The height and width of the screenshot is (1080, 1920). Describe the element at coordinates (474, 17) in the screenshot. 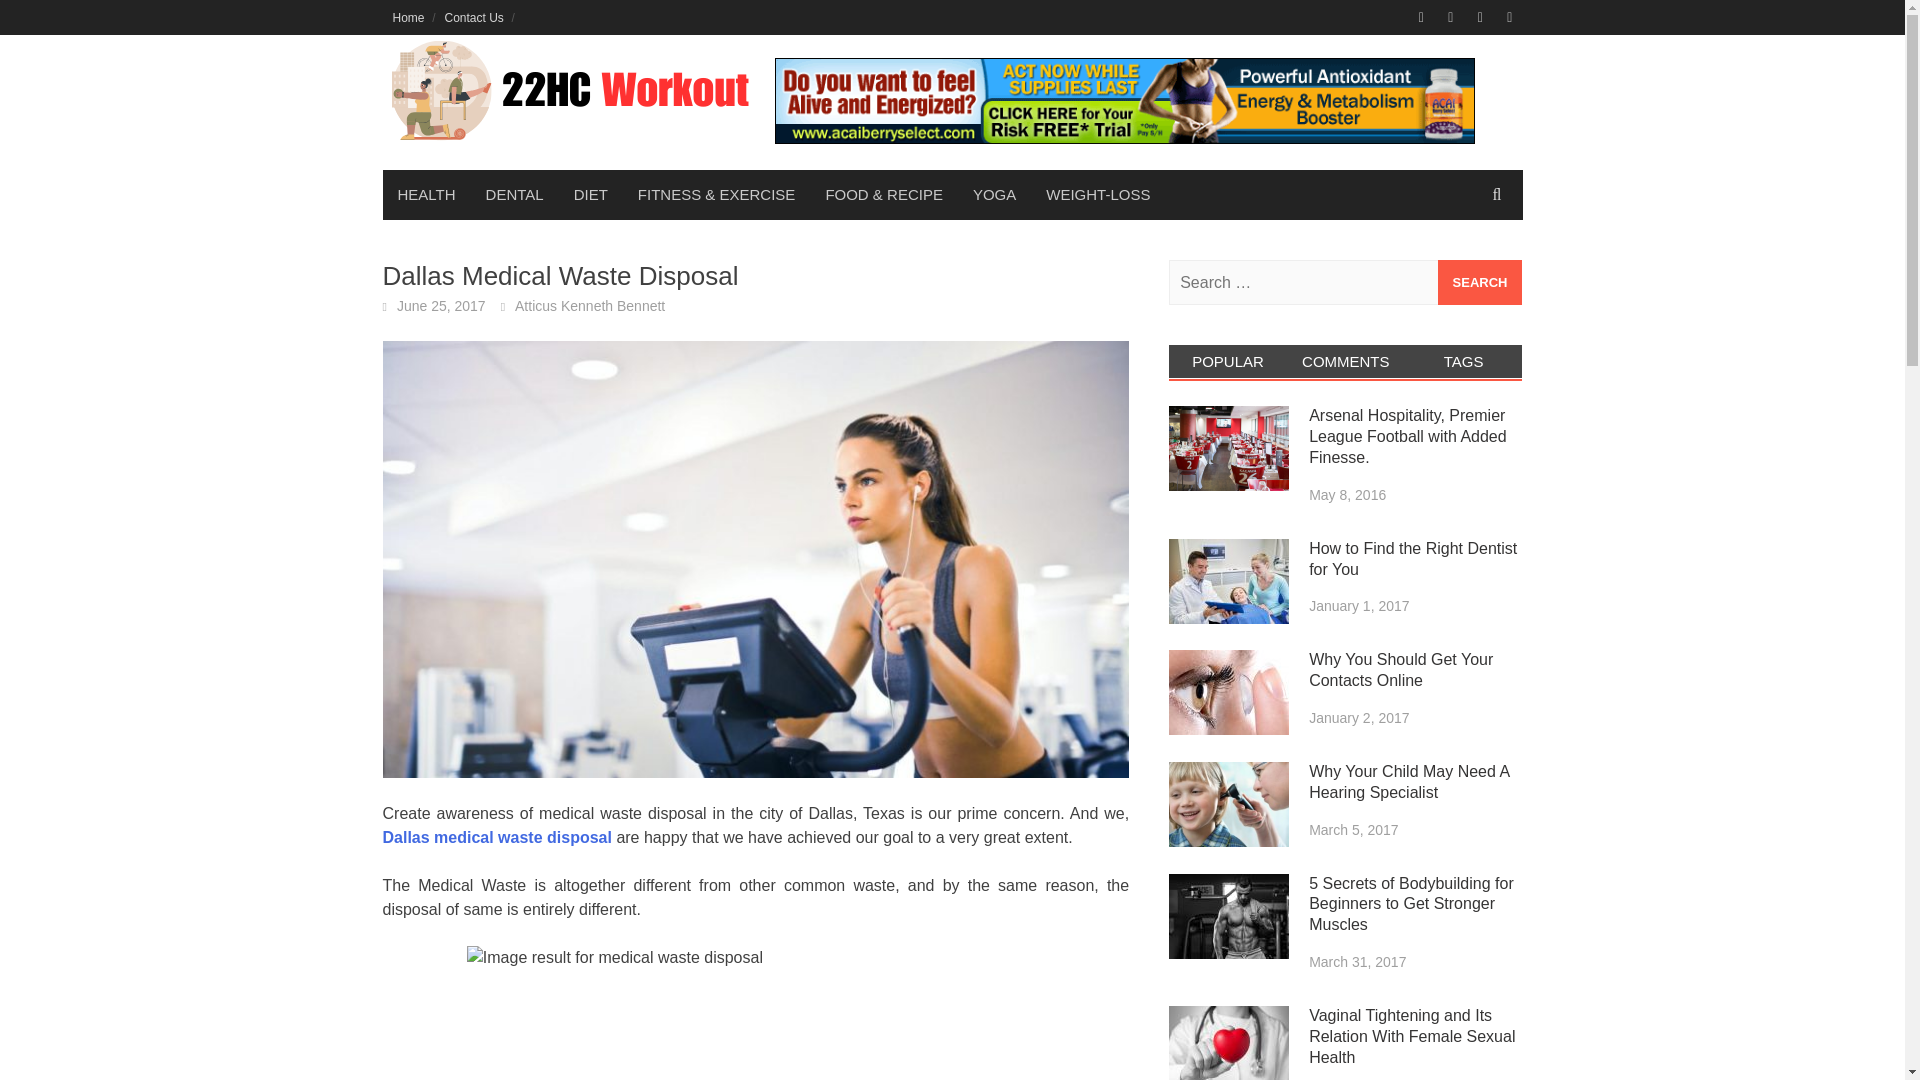

I see `Contact Us` at that location.